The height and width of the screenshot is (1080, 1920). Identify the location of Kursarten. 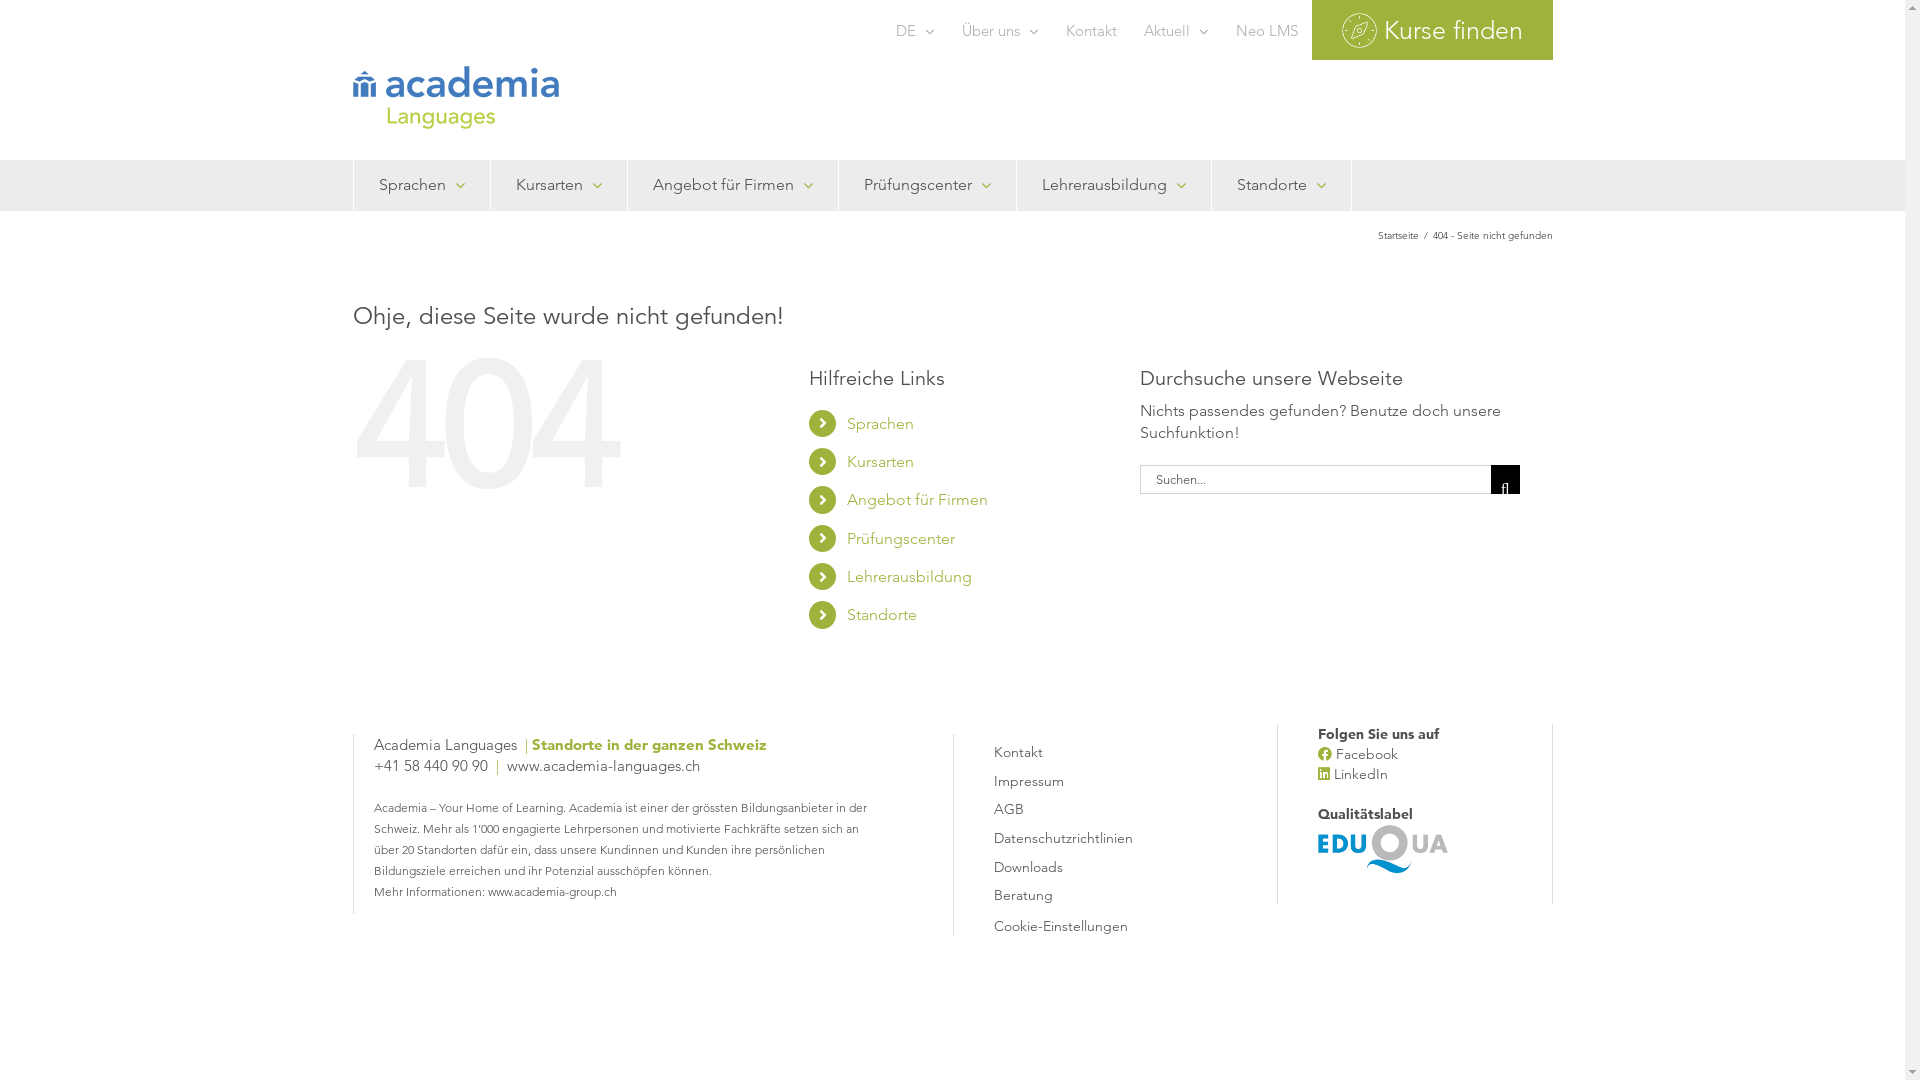
(559, 185).